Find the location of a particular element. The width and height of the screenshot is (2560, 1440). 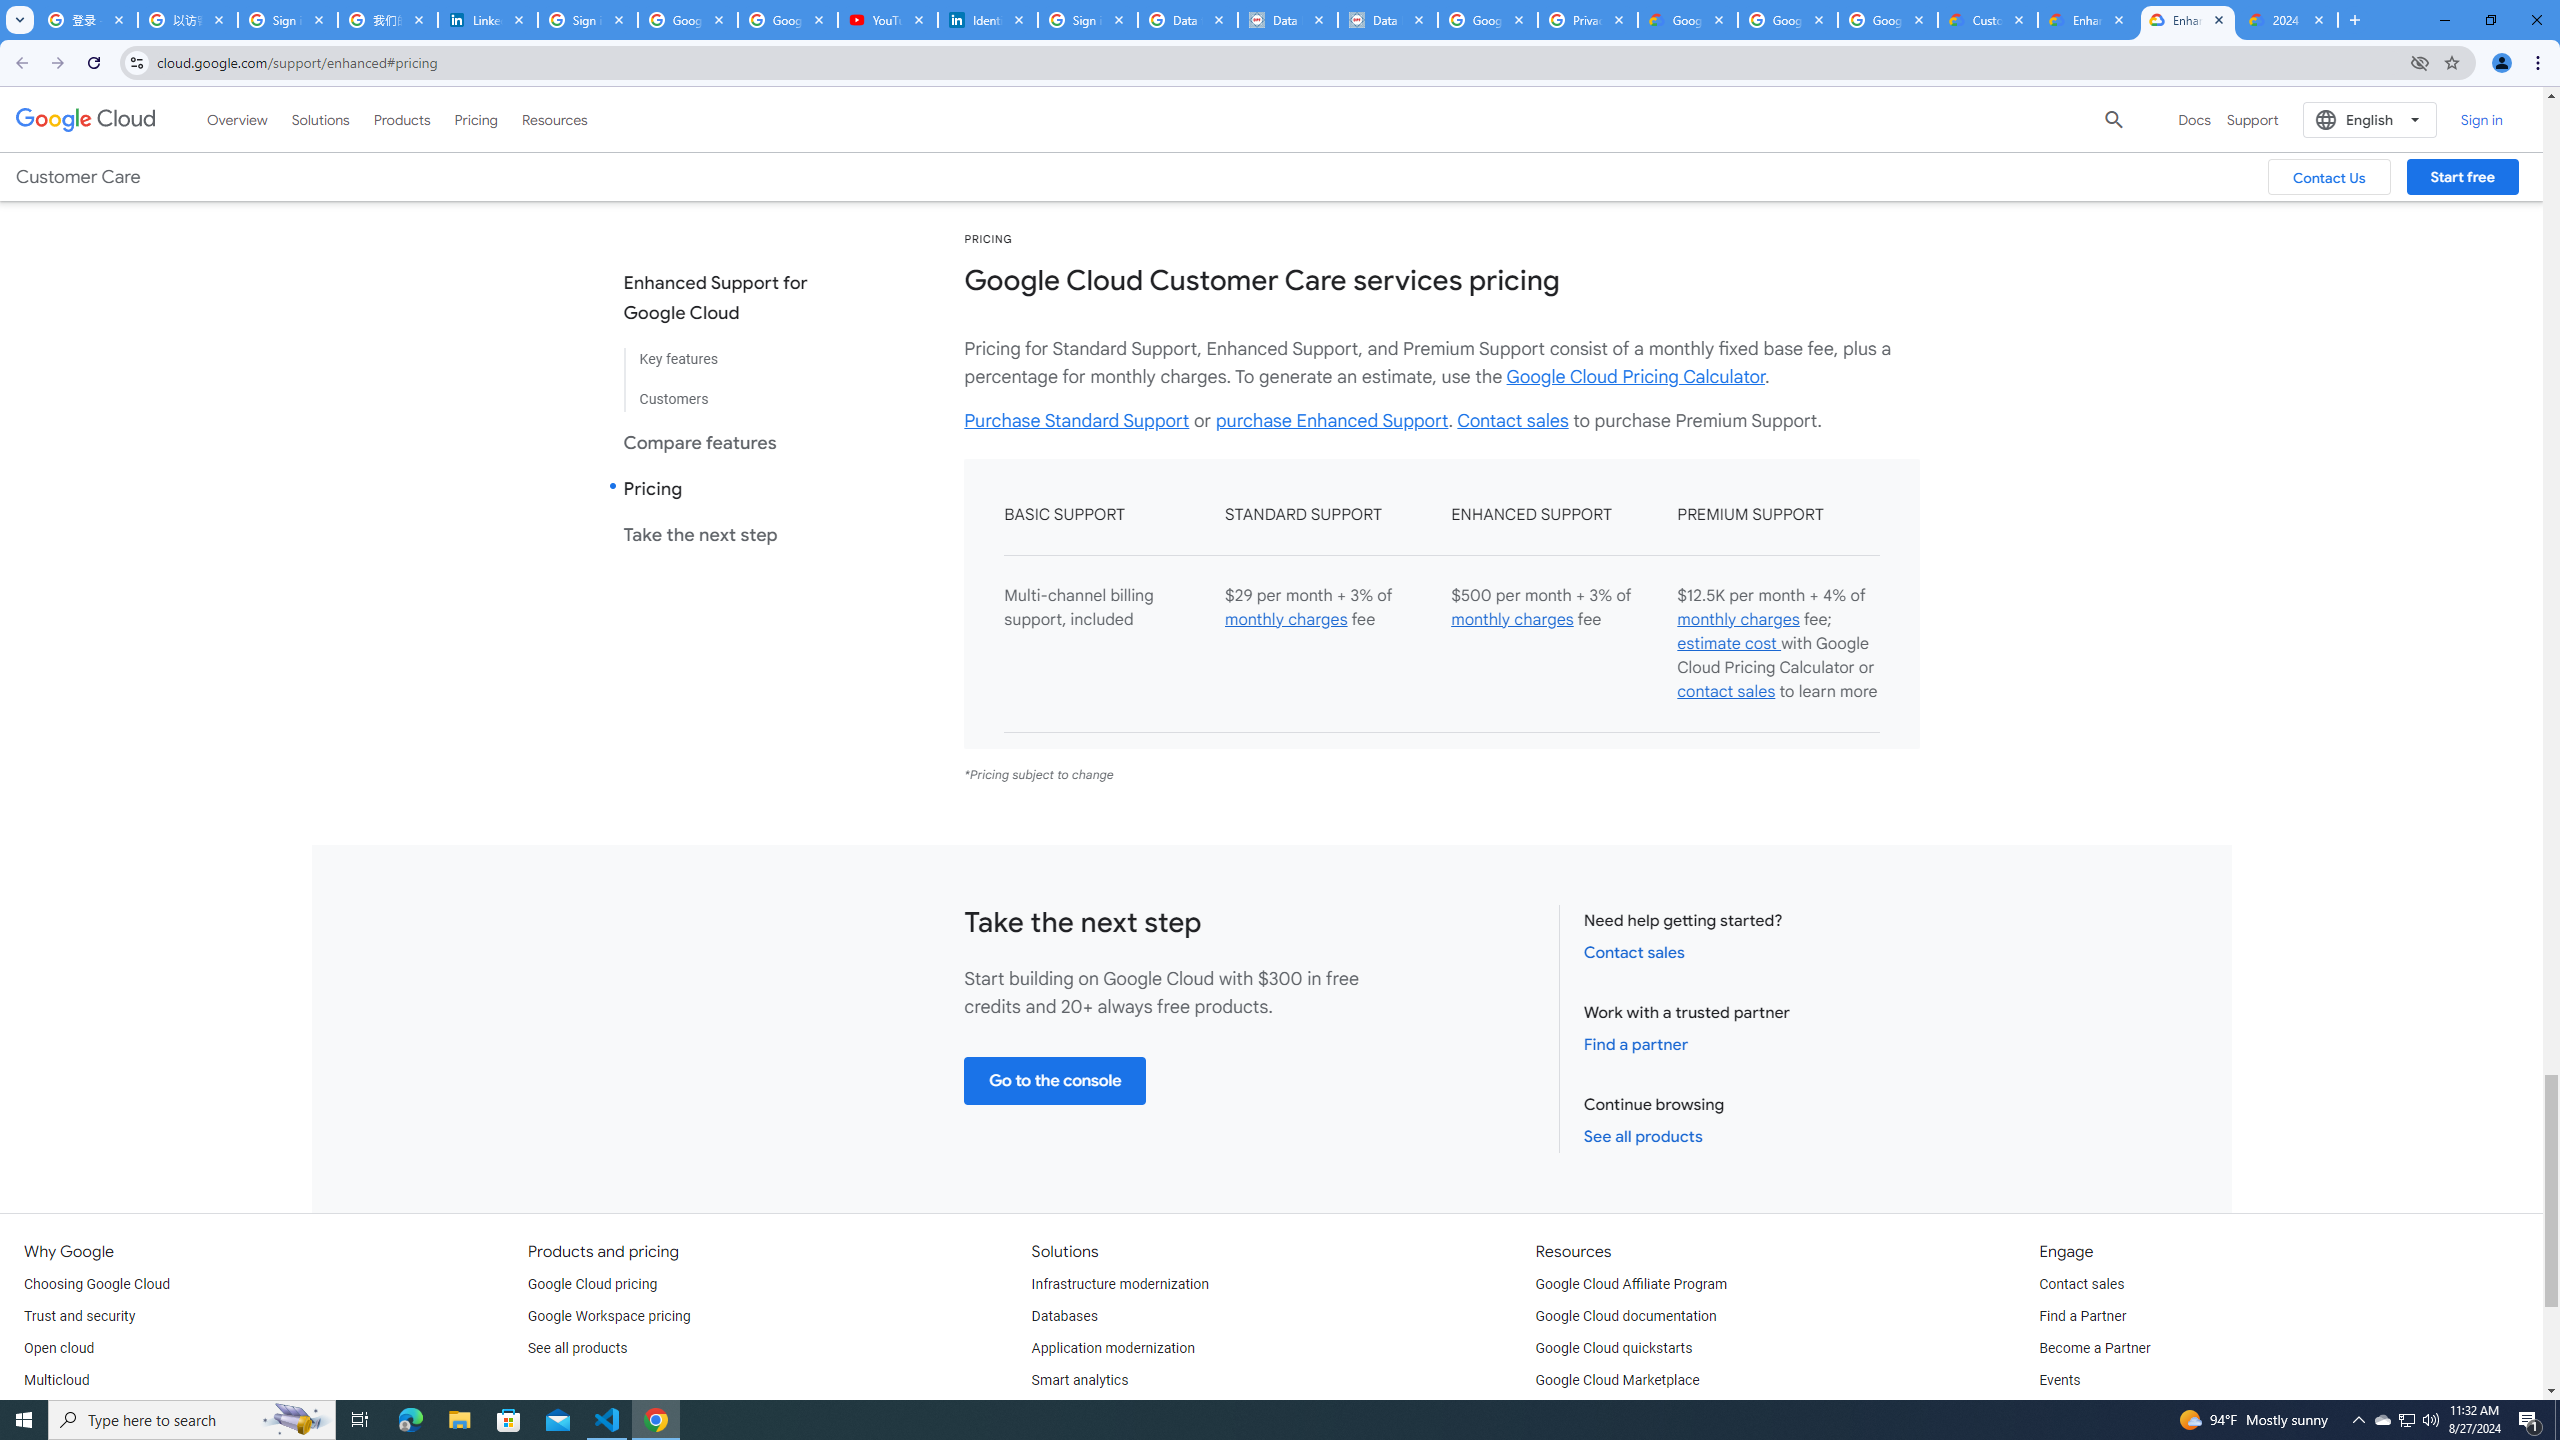

Purchase Standard Support is located at coordinates (1078, 420).